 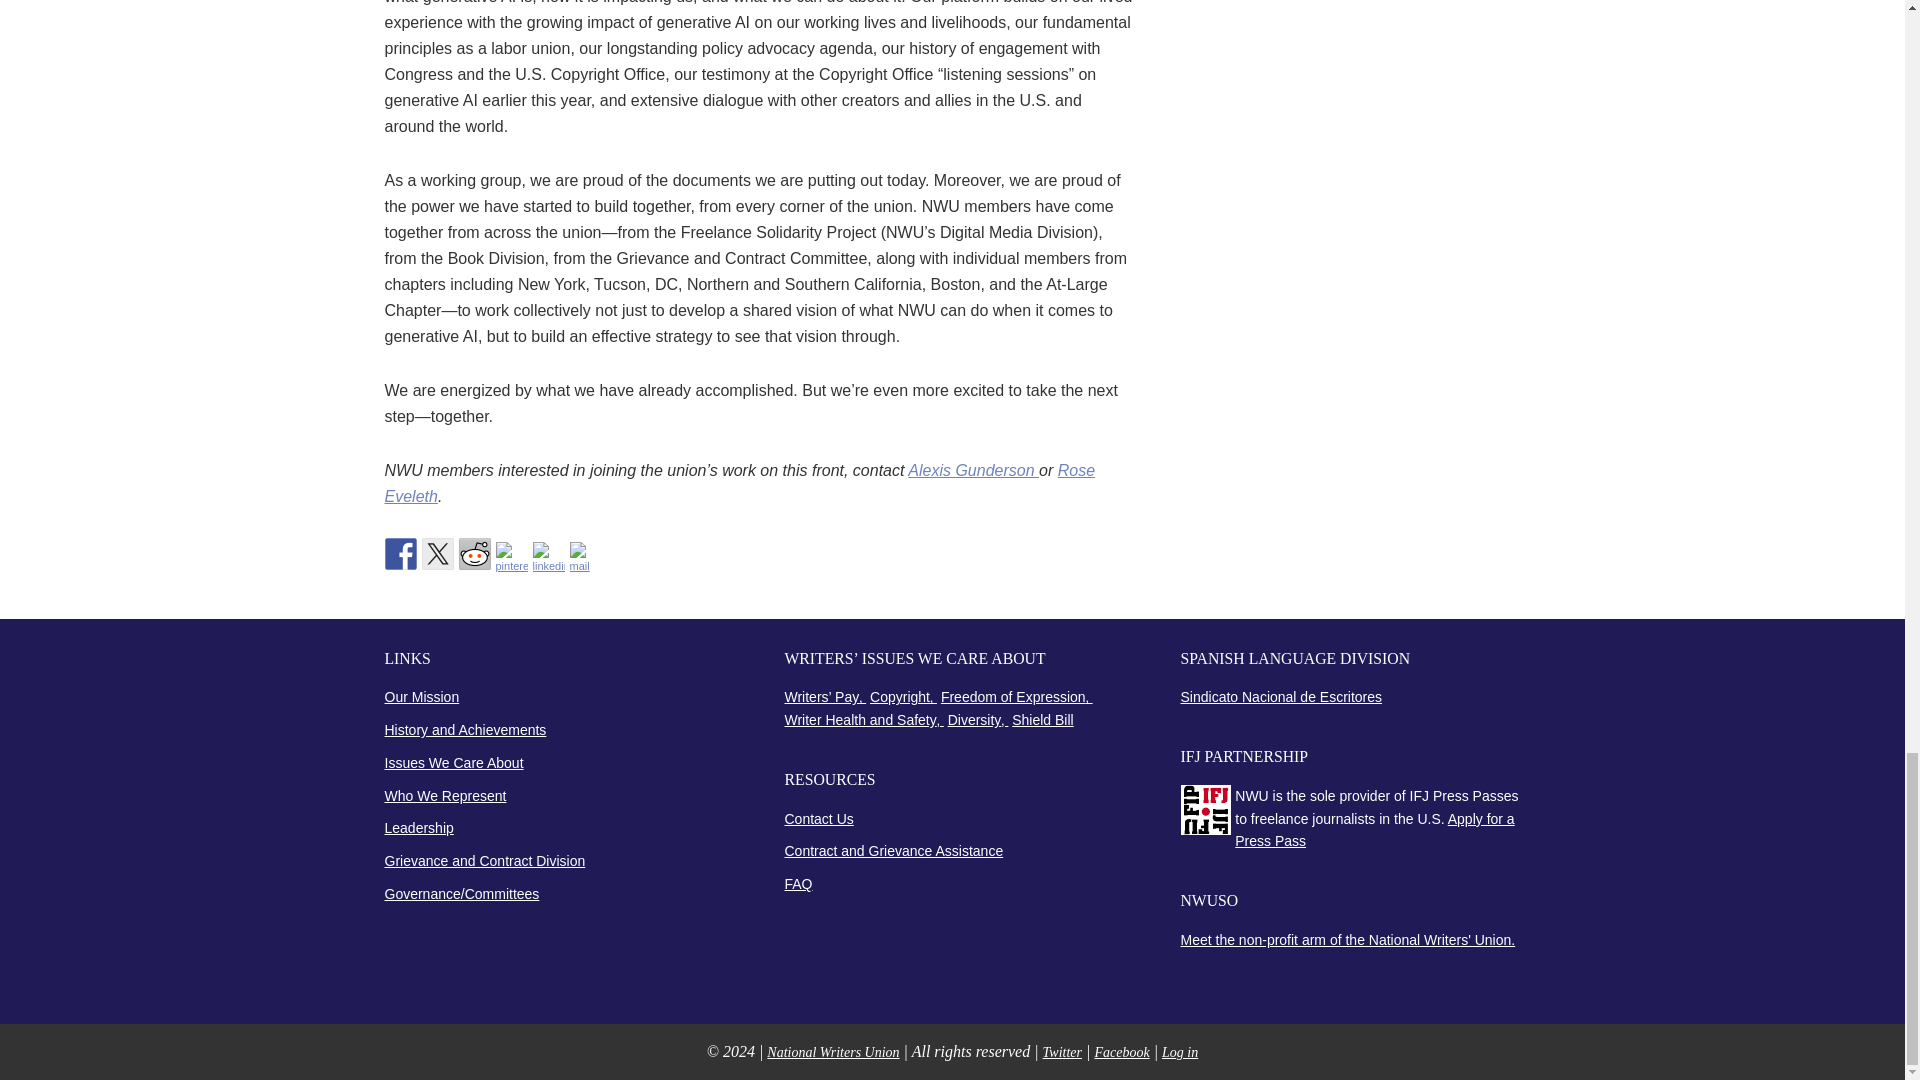 What do you see at coordinates (586, 558) in the screenshot?
I see `Share by email` at bounding box center [586, 558].